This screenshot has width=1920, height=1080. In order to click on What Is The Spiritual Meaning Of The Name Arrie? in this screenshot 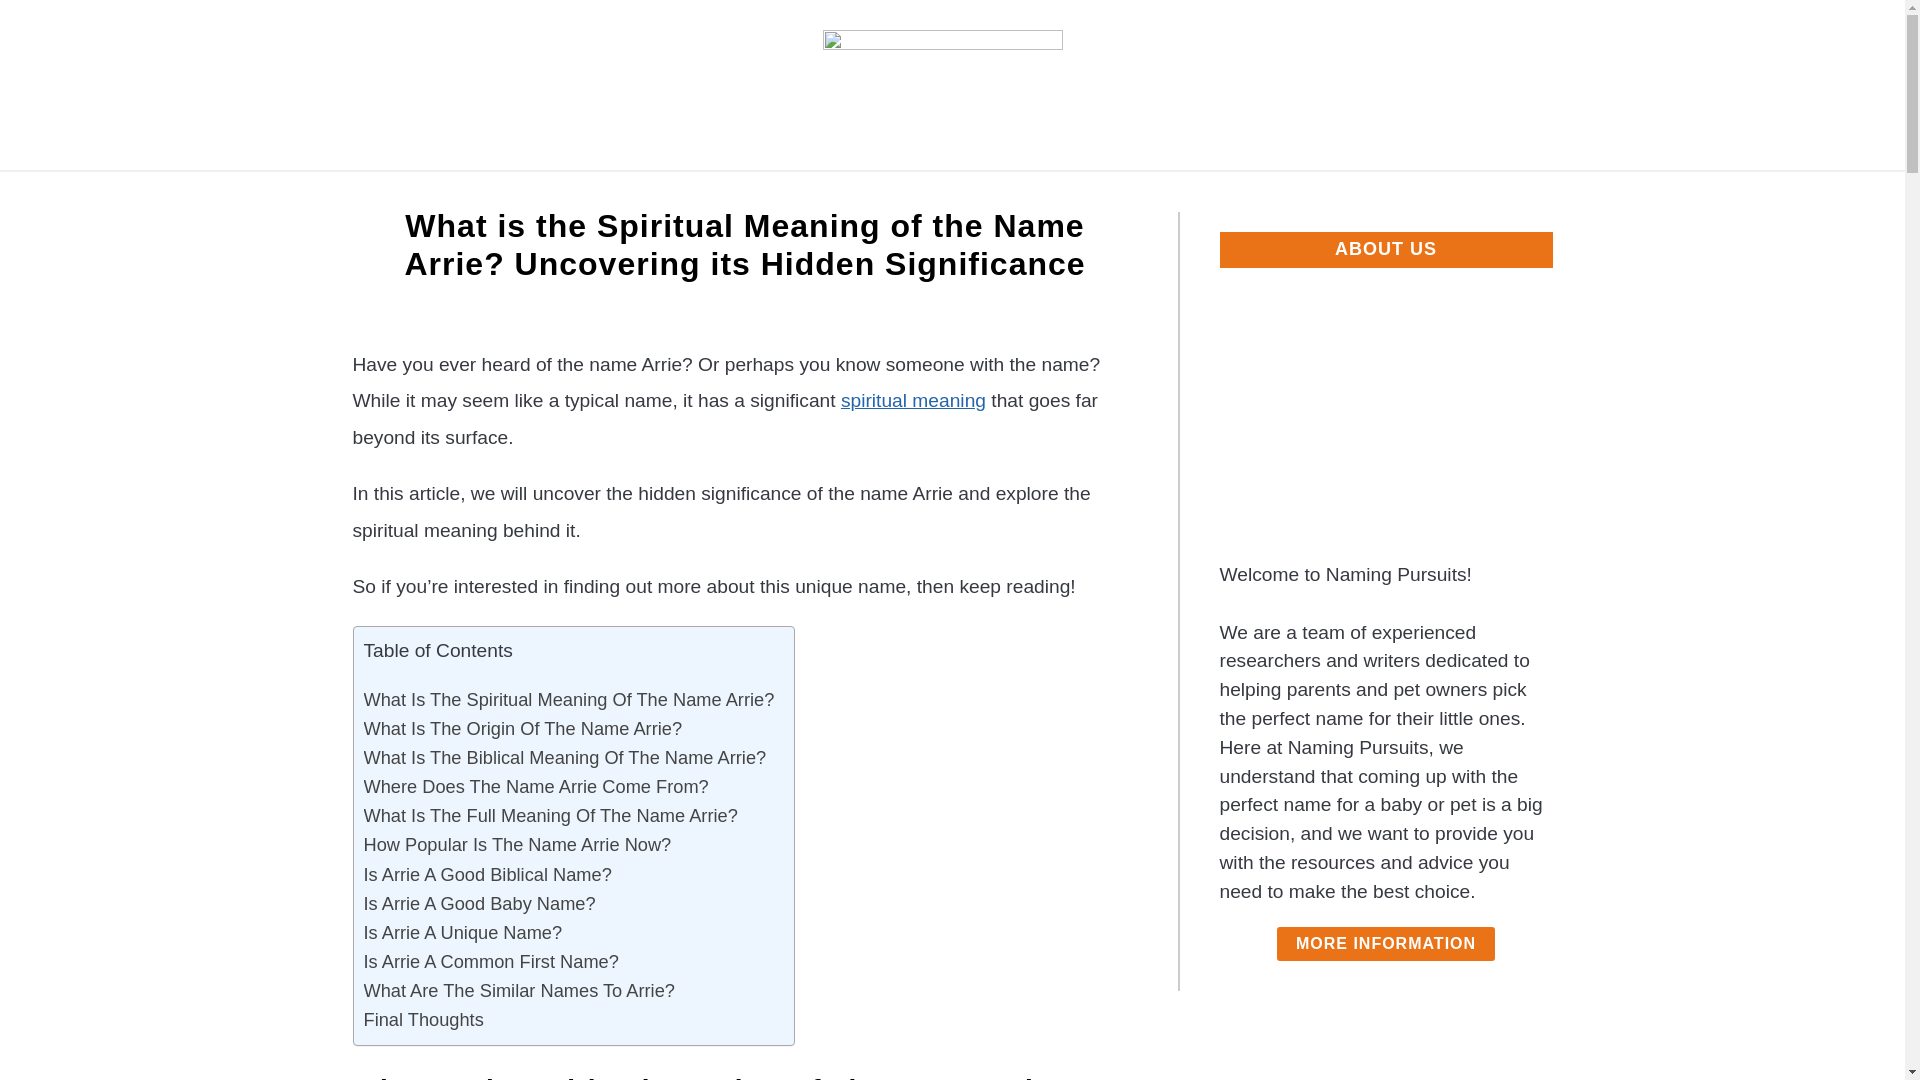, I will do `click(570, 698)`.